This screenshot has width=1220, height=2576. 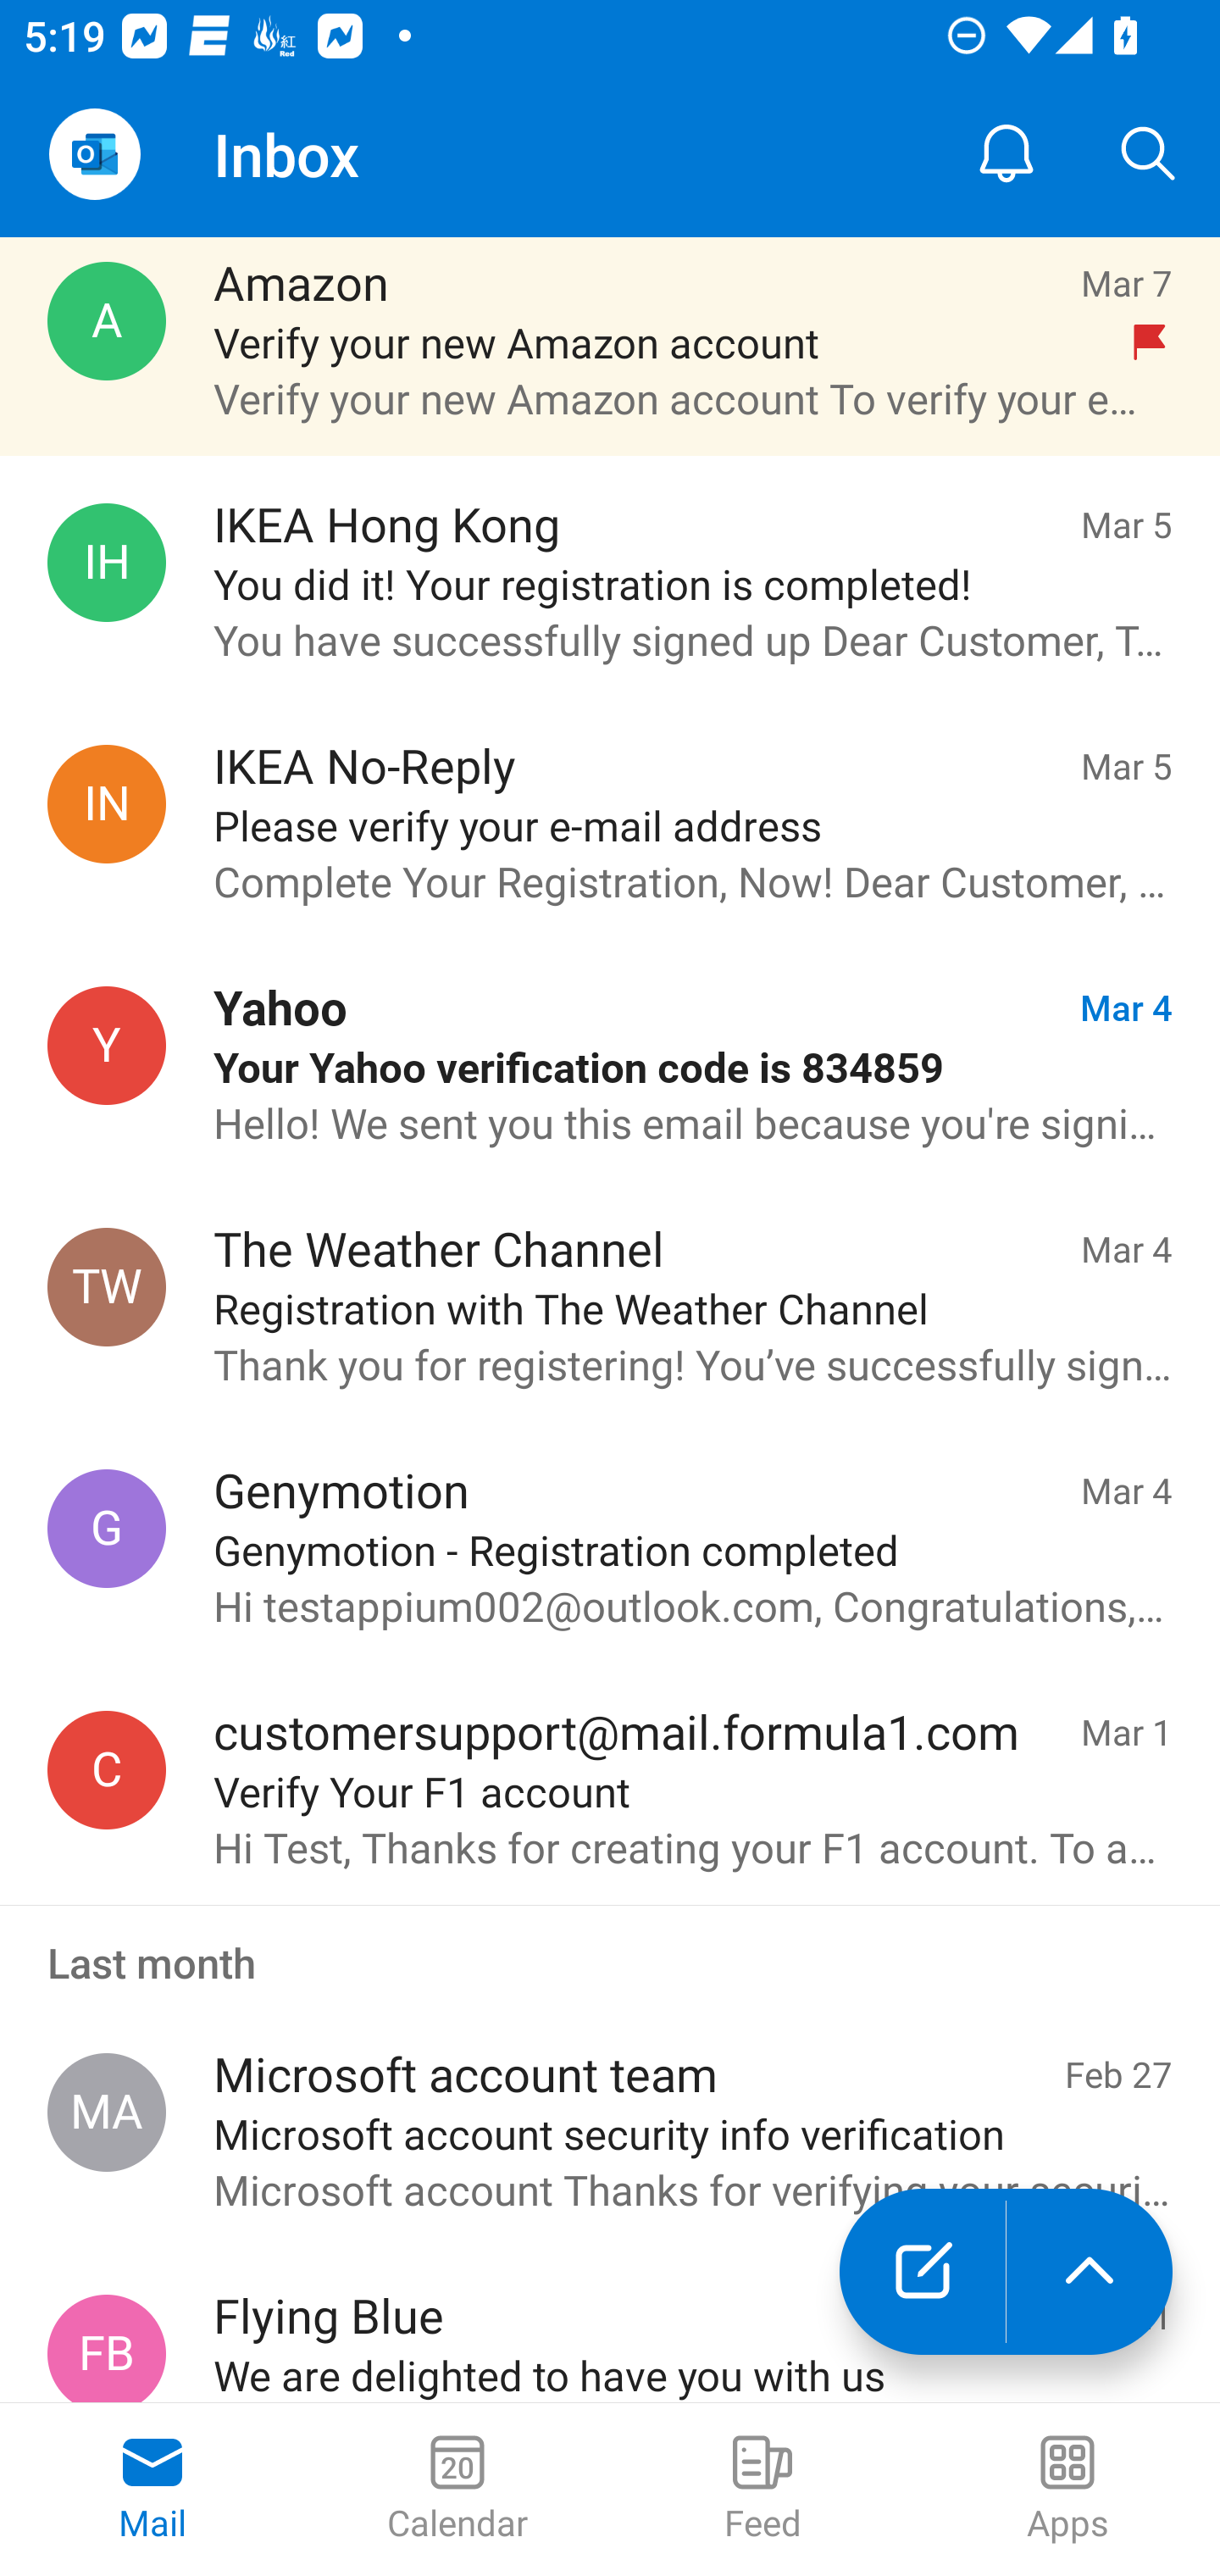 What do you see at coordinates (1149, 154) in the screenshot?
I see `Search, , ` at bounding box center [1149, 154].